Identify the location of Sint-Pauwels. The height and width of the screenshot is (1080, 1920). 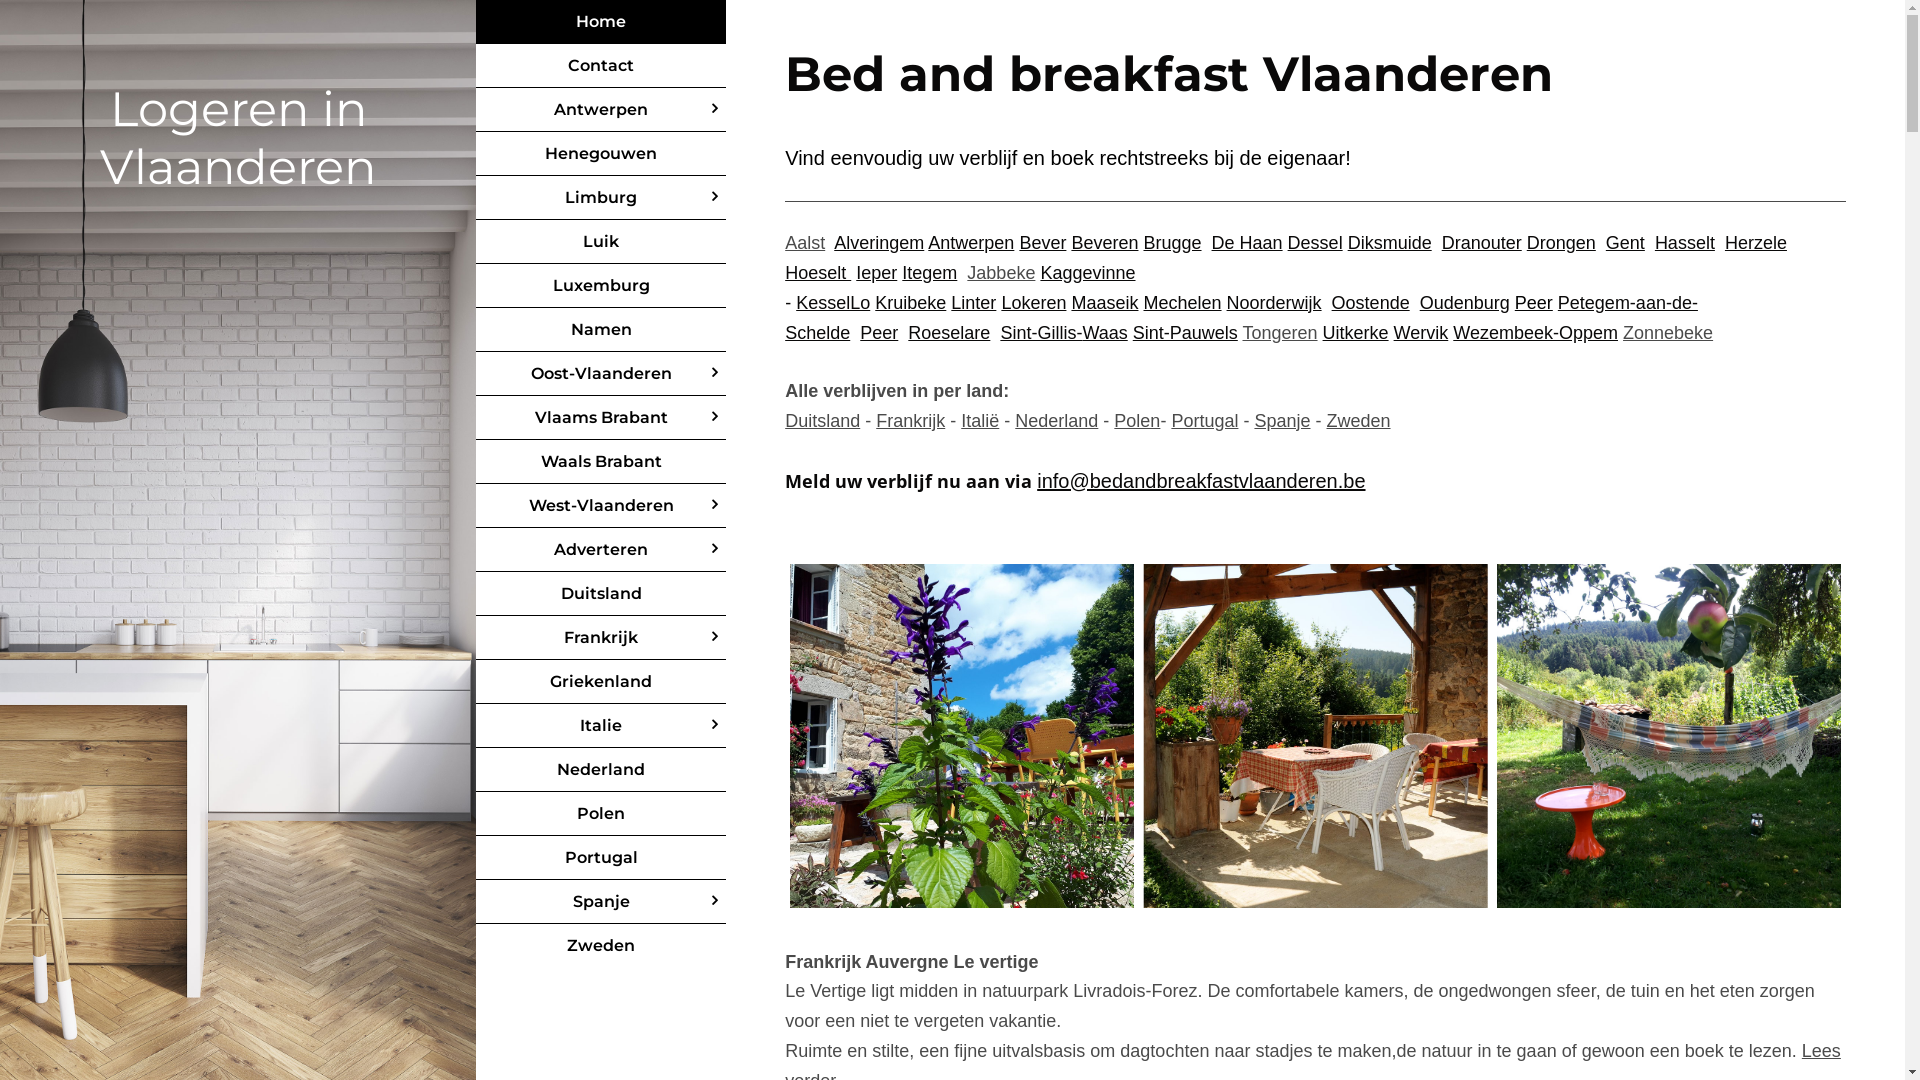
(1186, 333).